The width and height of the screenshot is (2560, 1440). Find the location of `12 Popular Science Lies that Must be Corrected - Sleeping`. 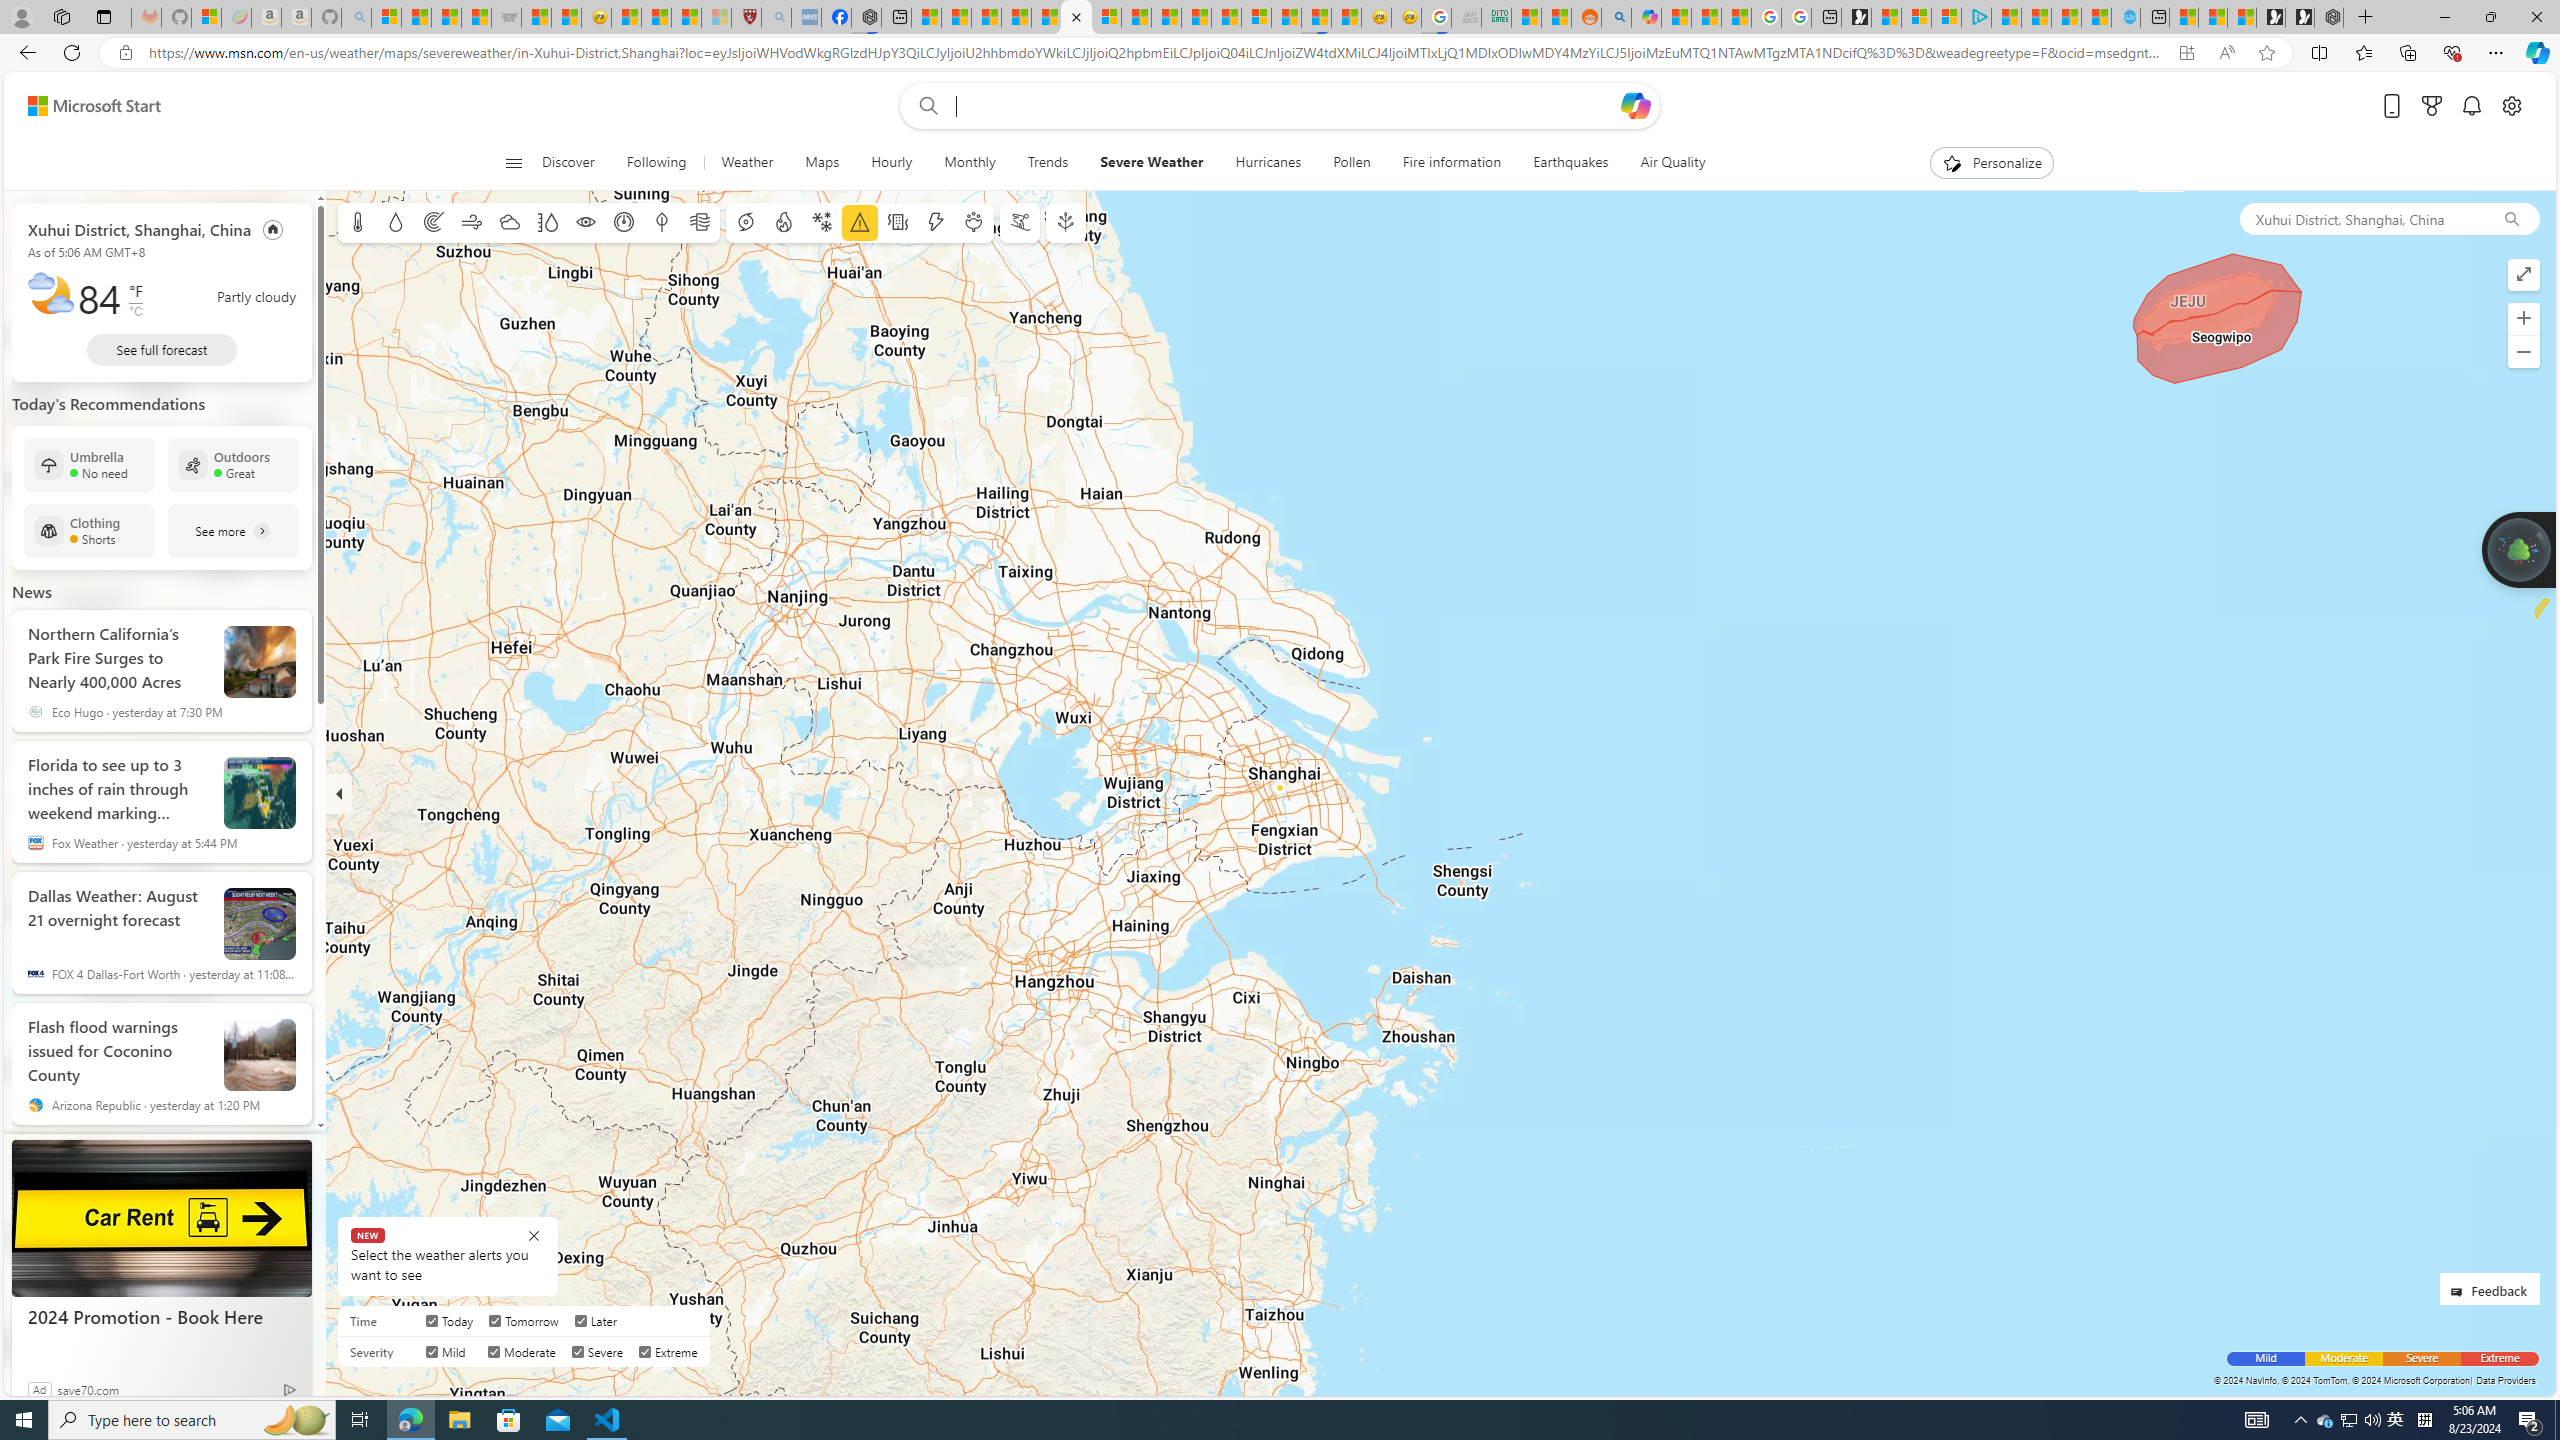

12 Popular Science Lies that Must be Corrected - Sleeping is located at coordinates (716, 17).